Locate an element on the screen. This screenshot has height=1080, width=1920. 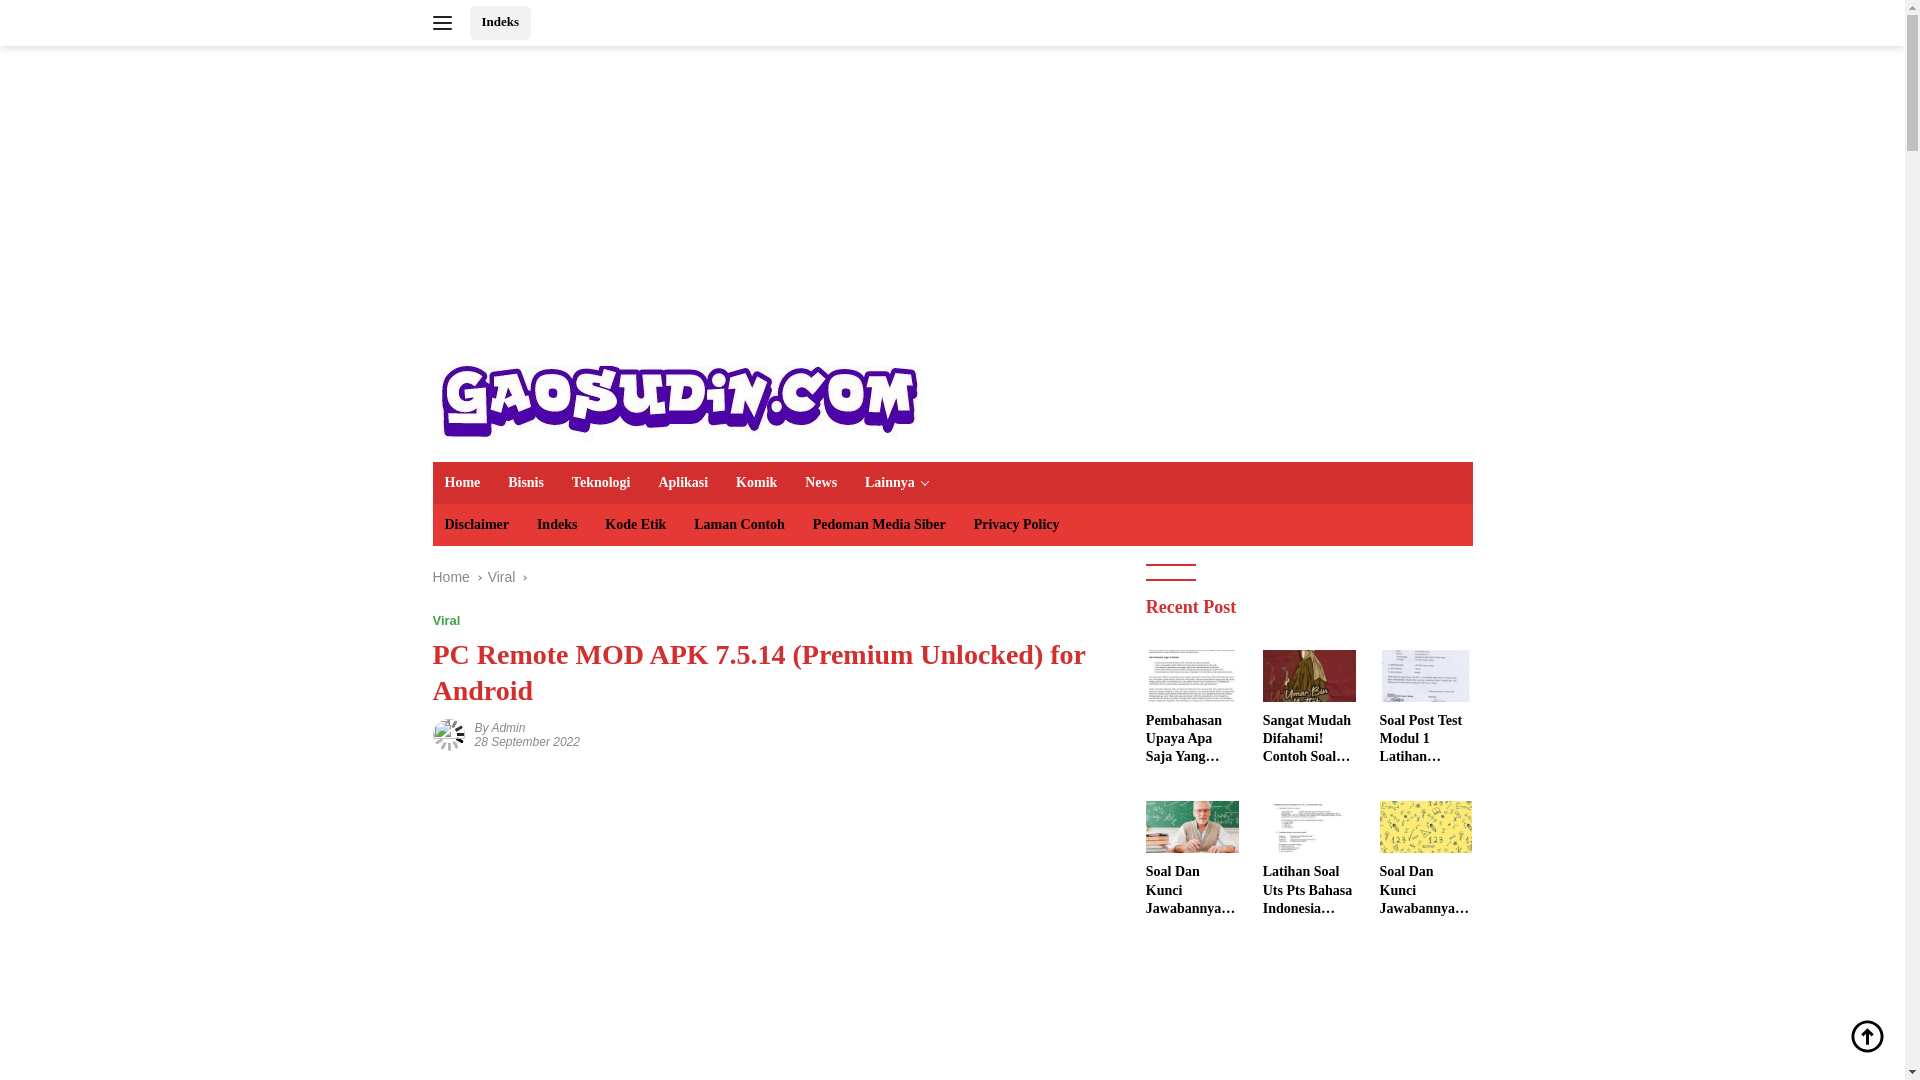
Teknologi is located at coordinates (602, 483).